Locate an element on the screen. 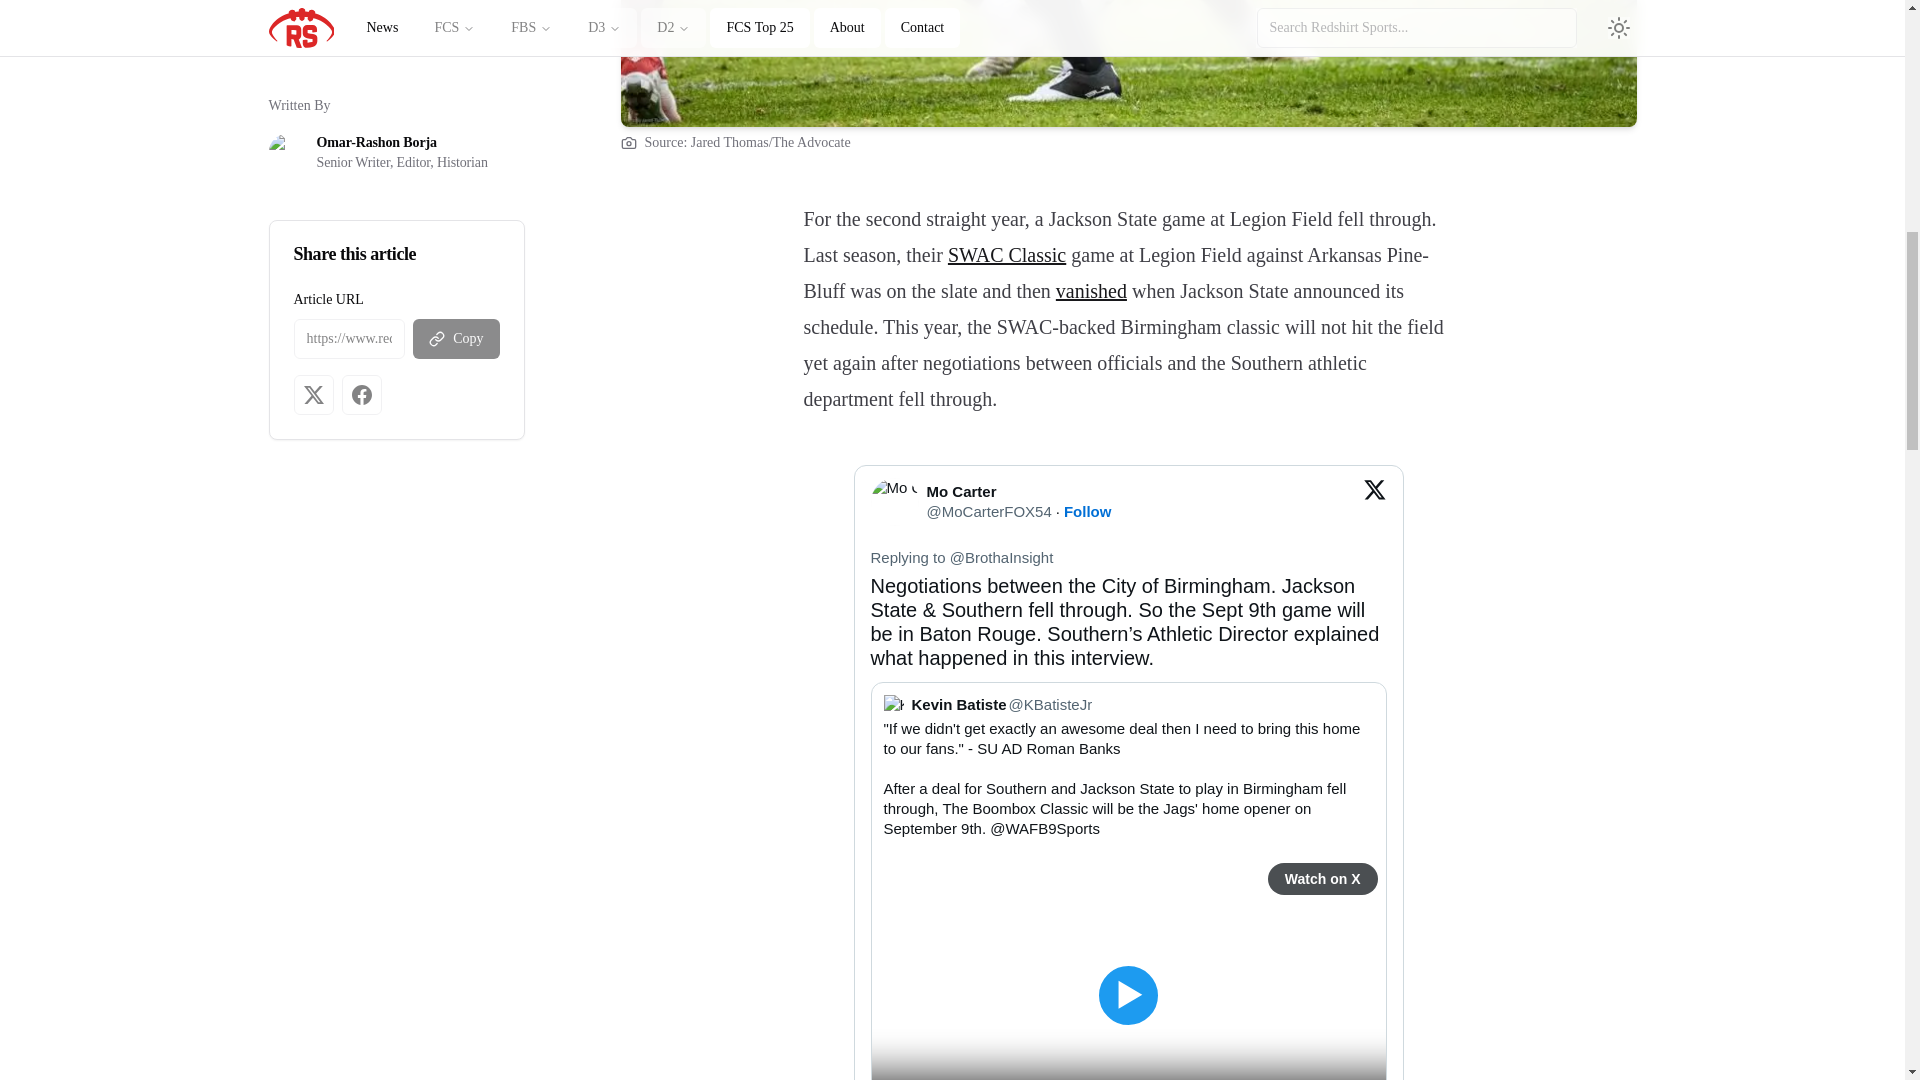 The width and height of the screenshot is (1920, 1080). Mo Carter is located at coordinates (1018, 492).